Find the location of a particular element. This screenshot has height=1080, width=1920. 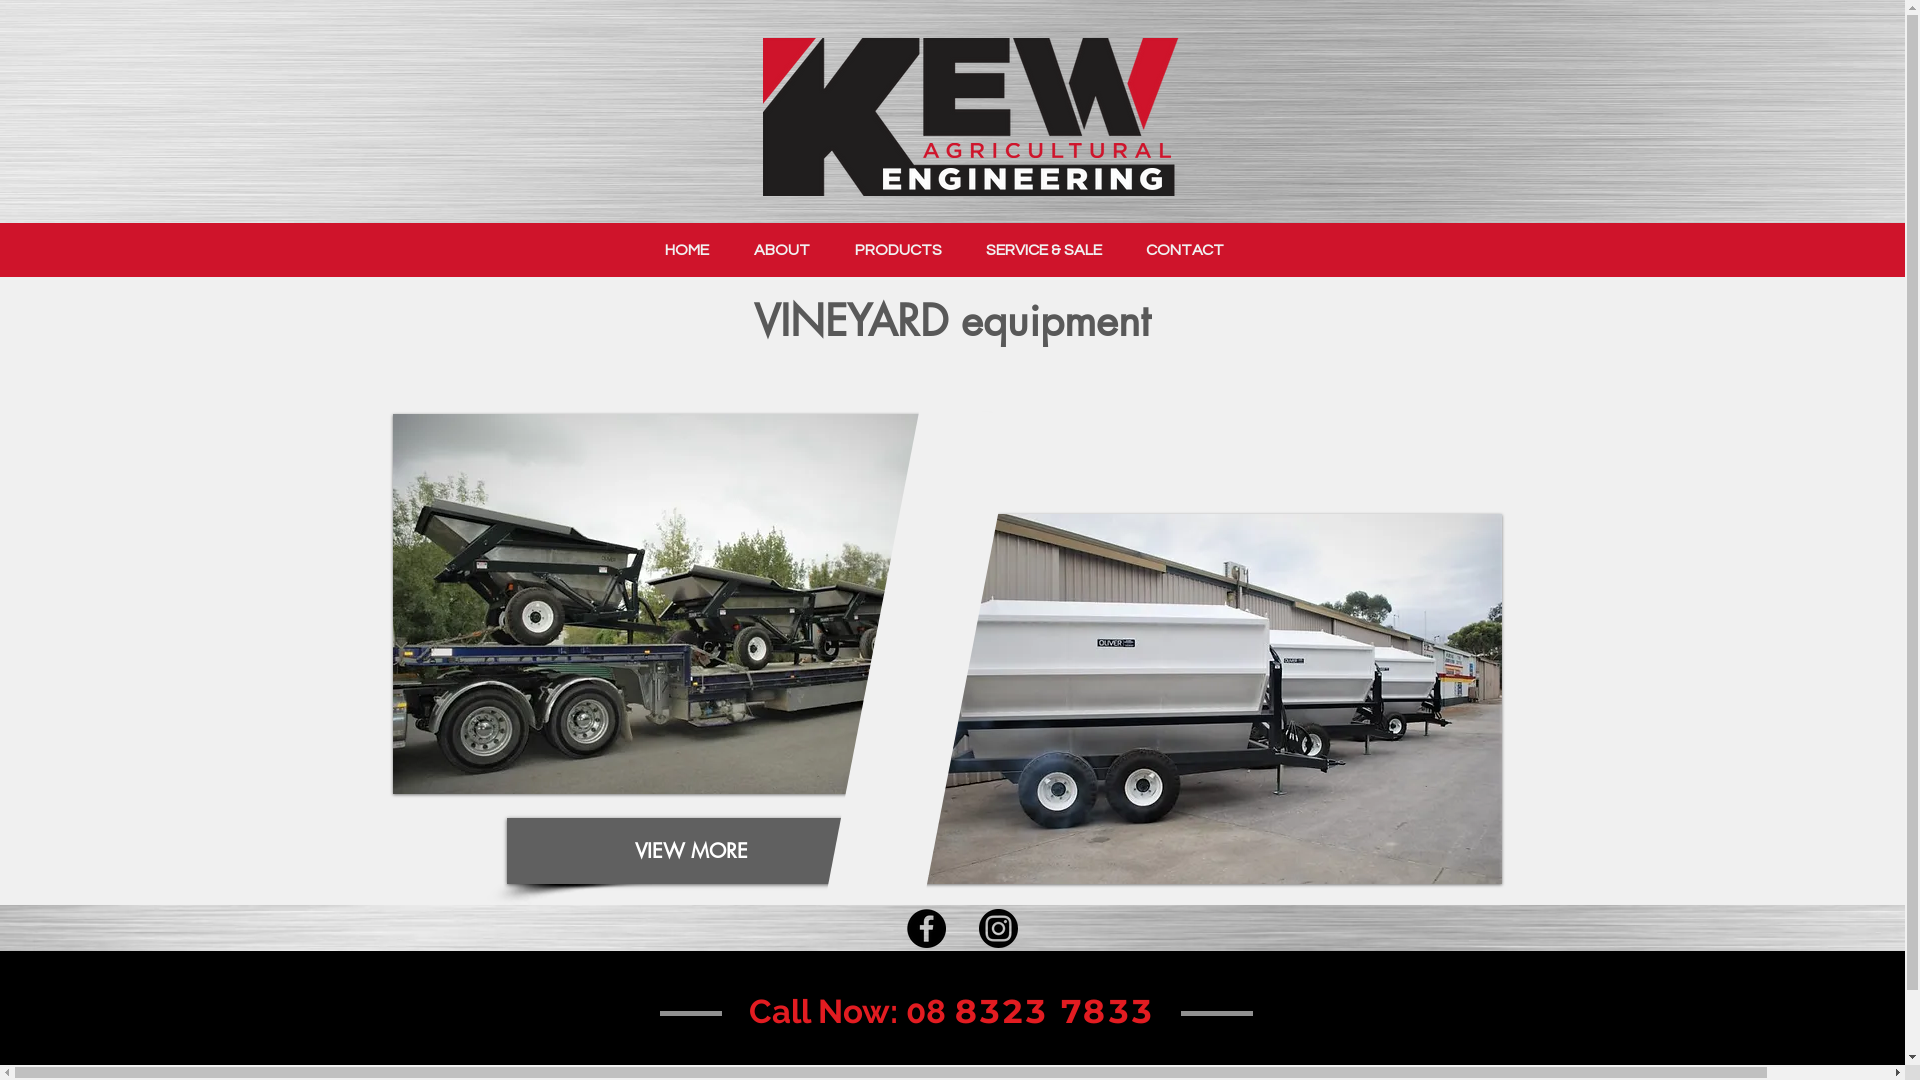

CONTACT is located at coordinates (1185, 250).